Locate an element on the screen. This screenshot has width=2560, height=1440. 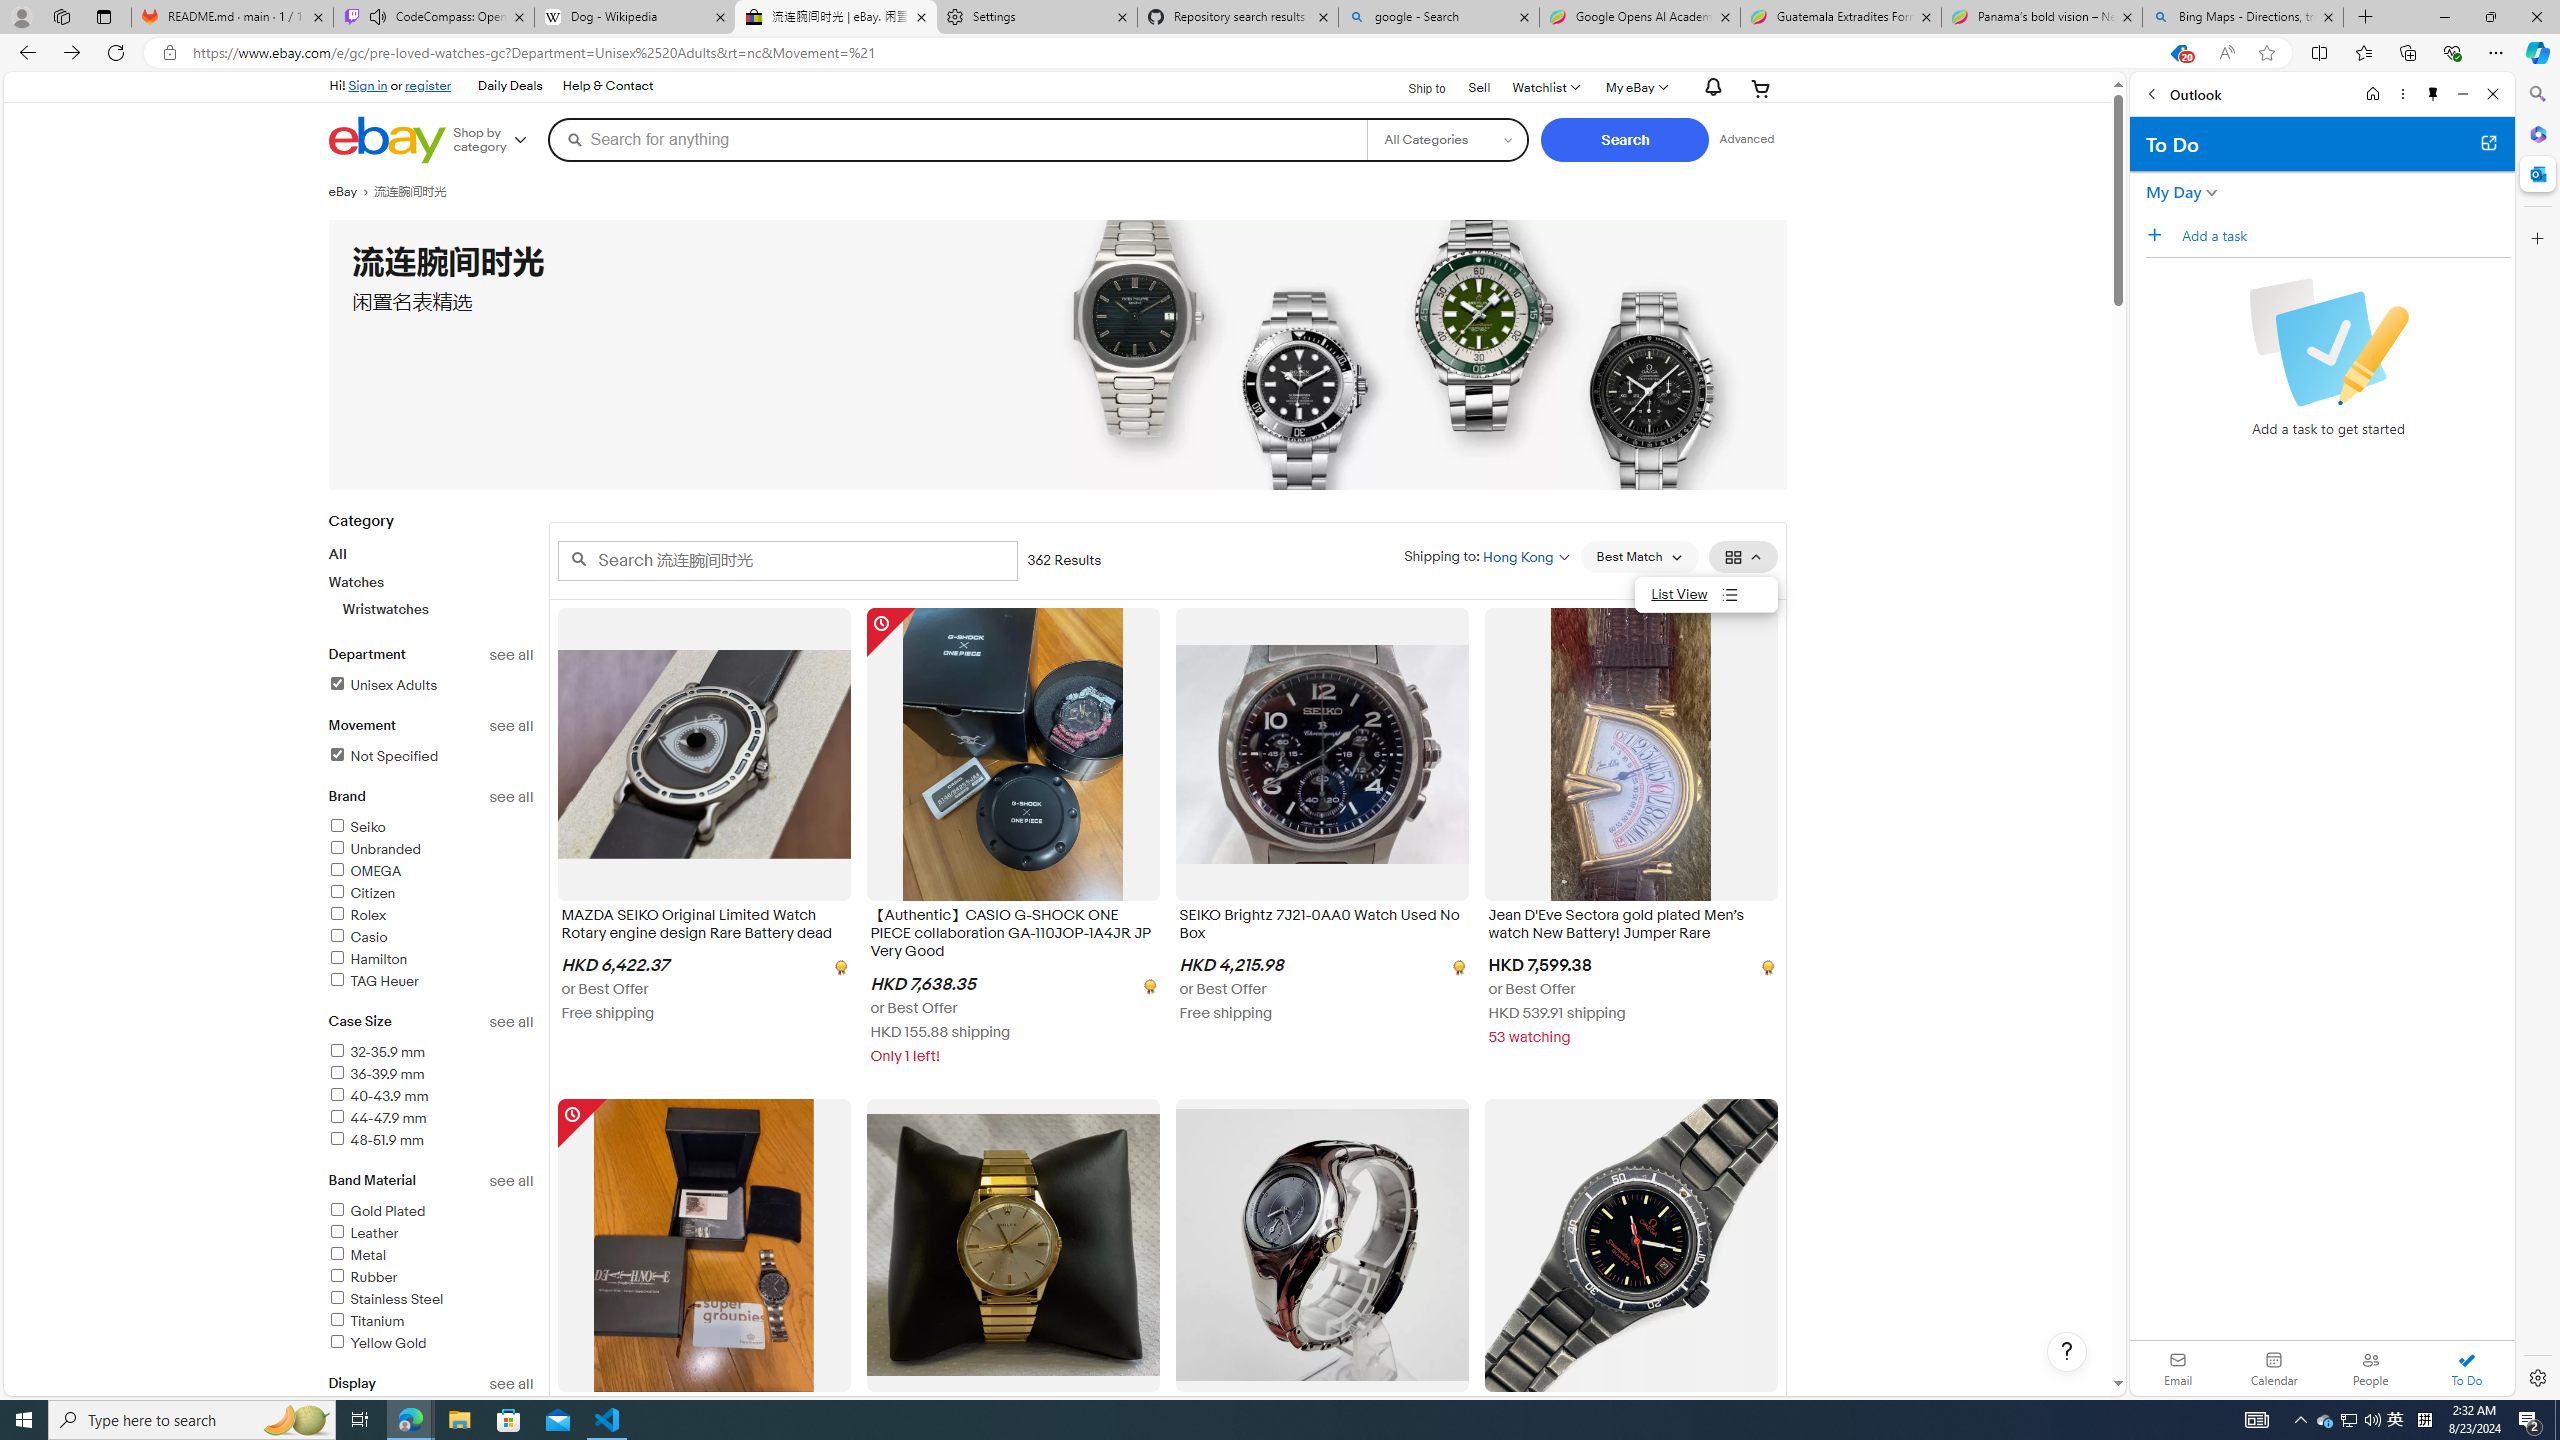
Citizen is located at coordinates (362, 893).